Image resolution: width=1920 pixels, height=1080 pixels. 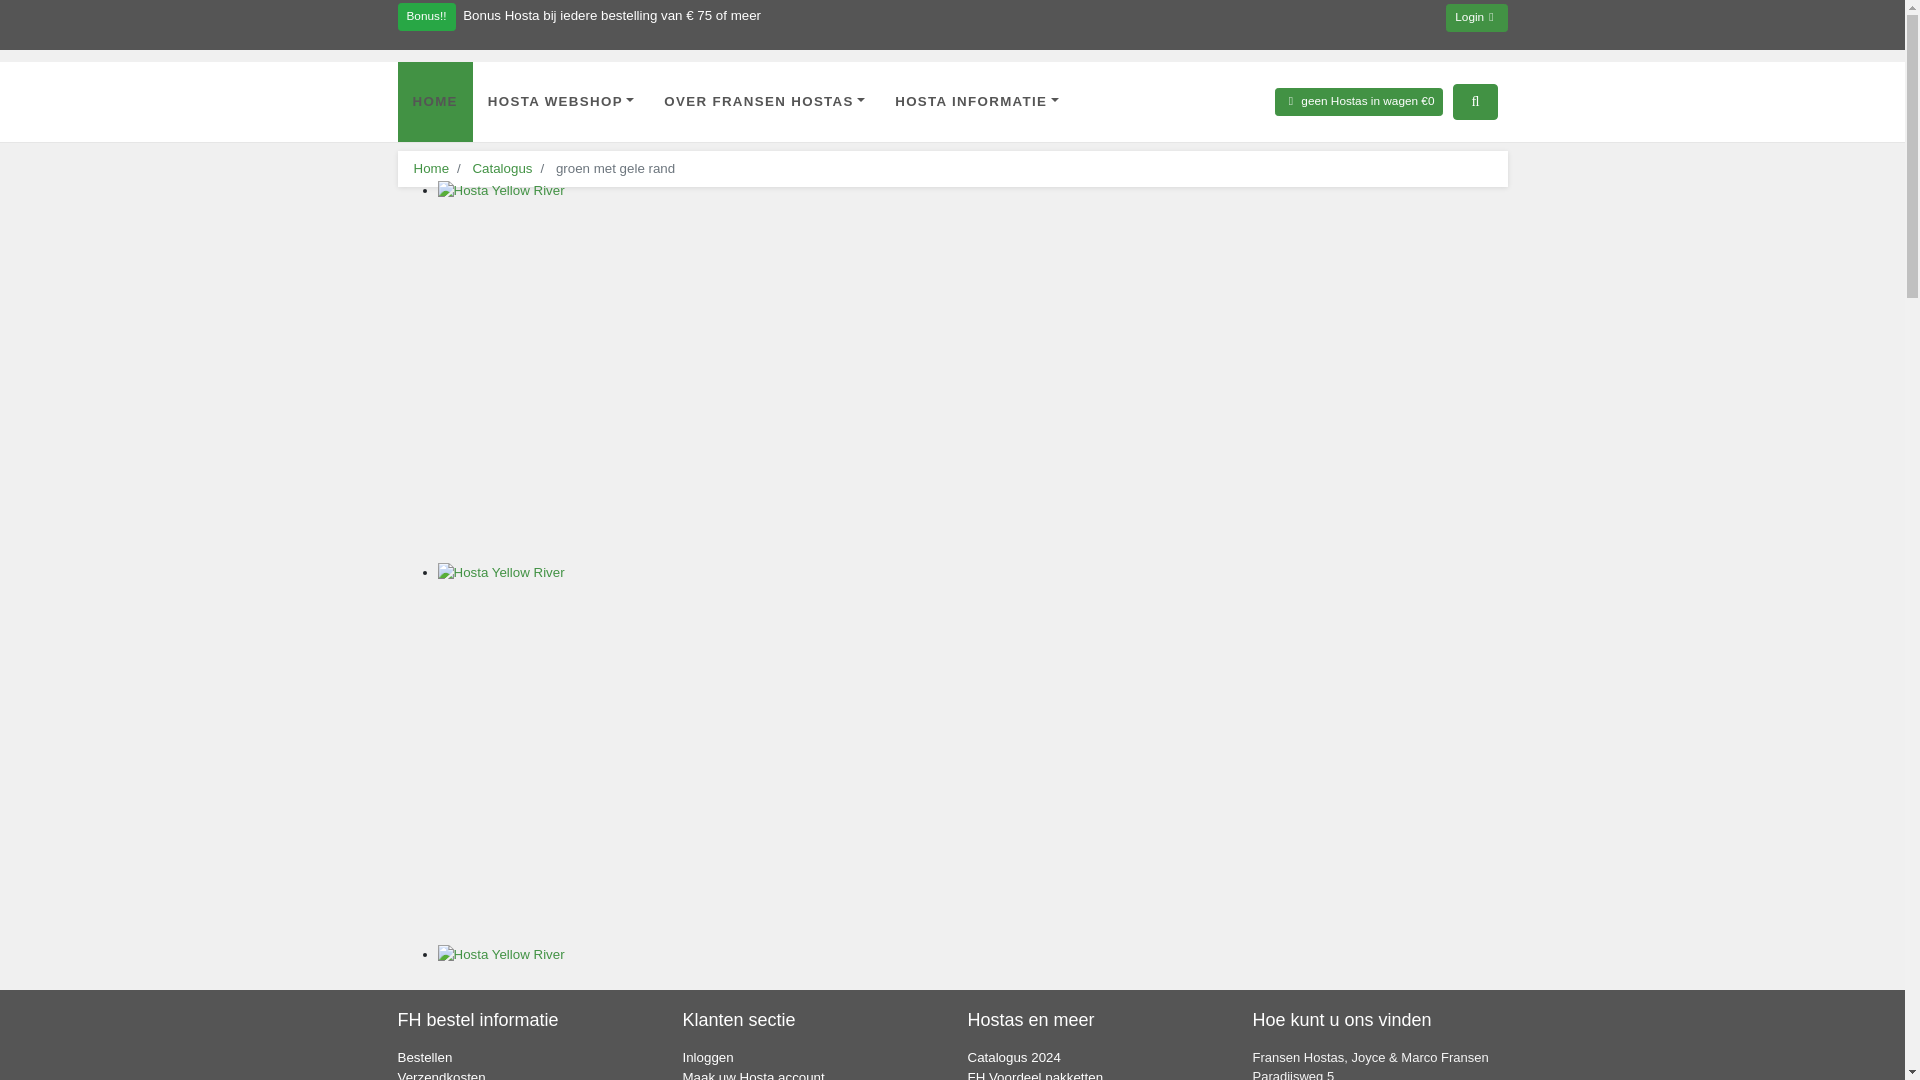 I want to click on More from the same leaf color, so click(x=616, y=168).